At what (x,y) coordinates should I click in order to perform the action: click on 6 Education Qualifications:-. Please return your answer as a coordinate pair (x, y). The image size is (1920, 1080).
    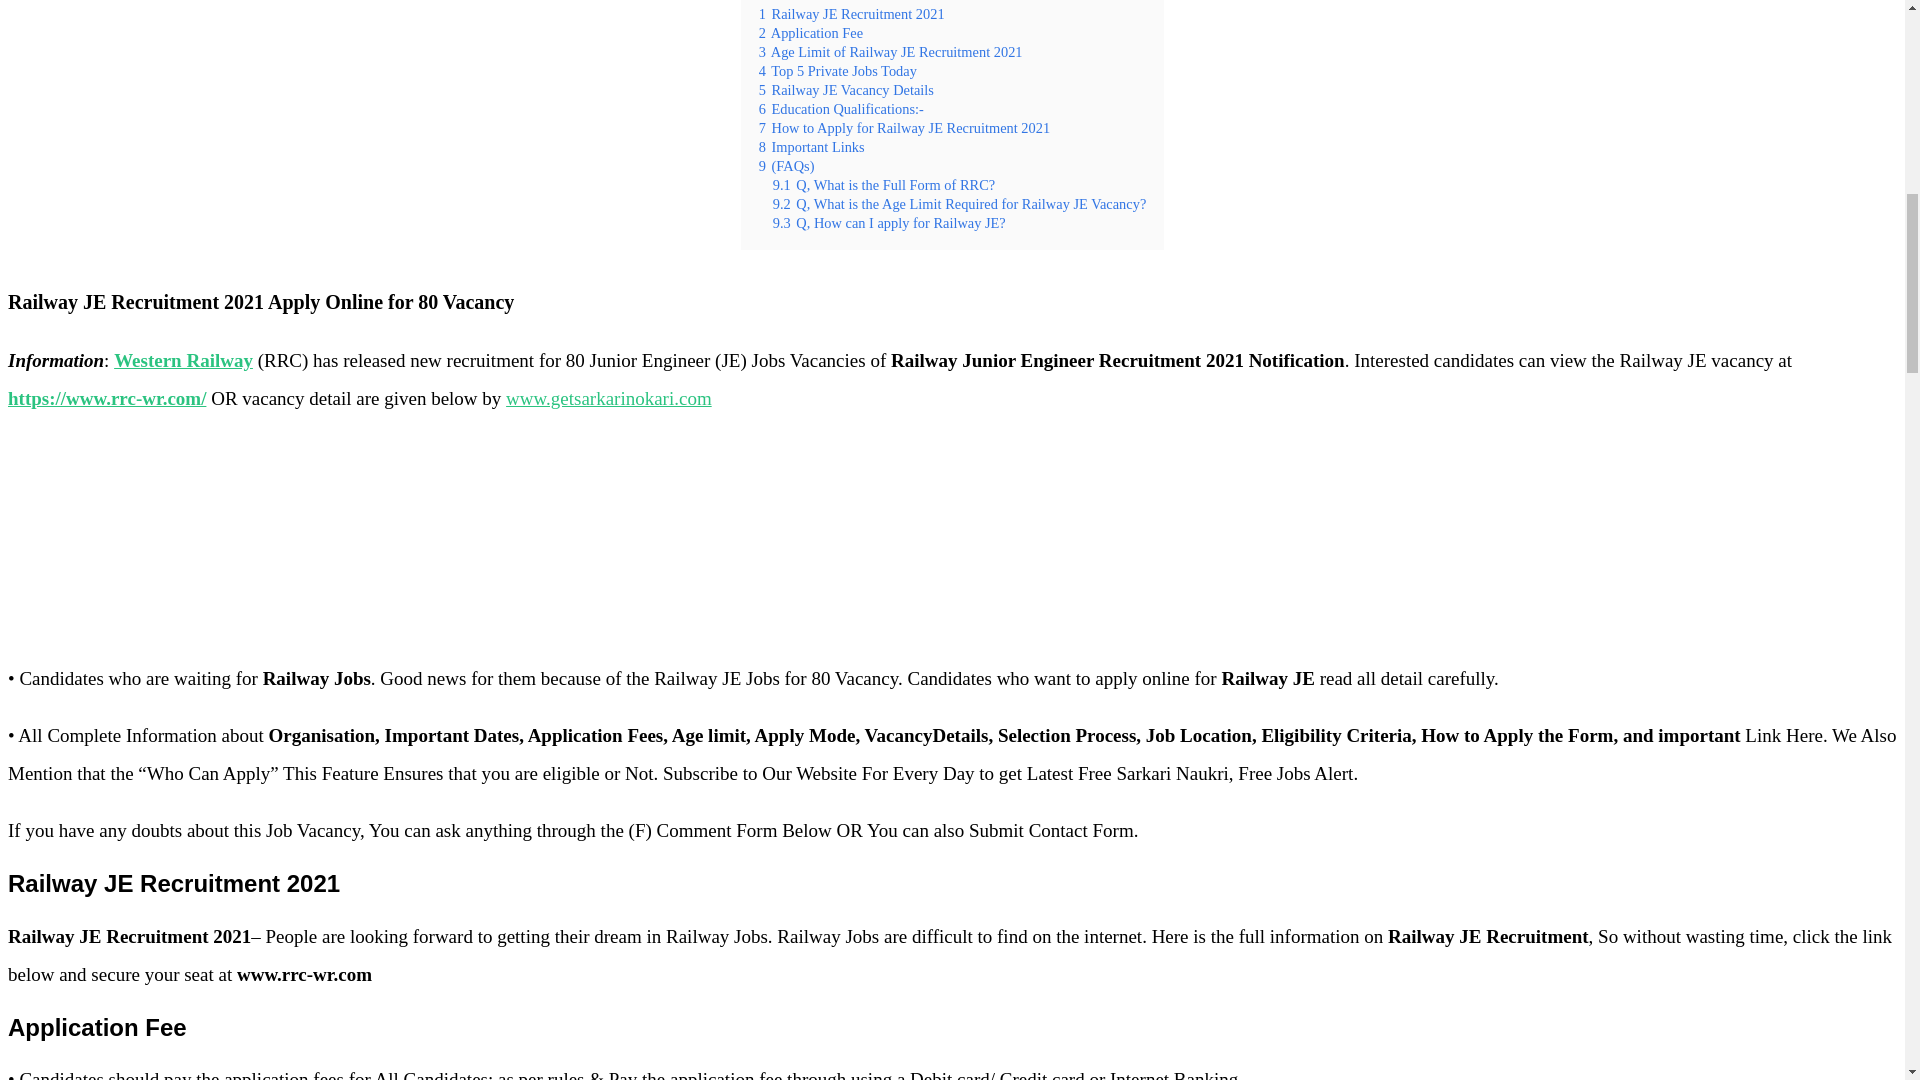
    Looking at the image, I should click on (840, 108).